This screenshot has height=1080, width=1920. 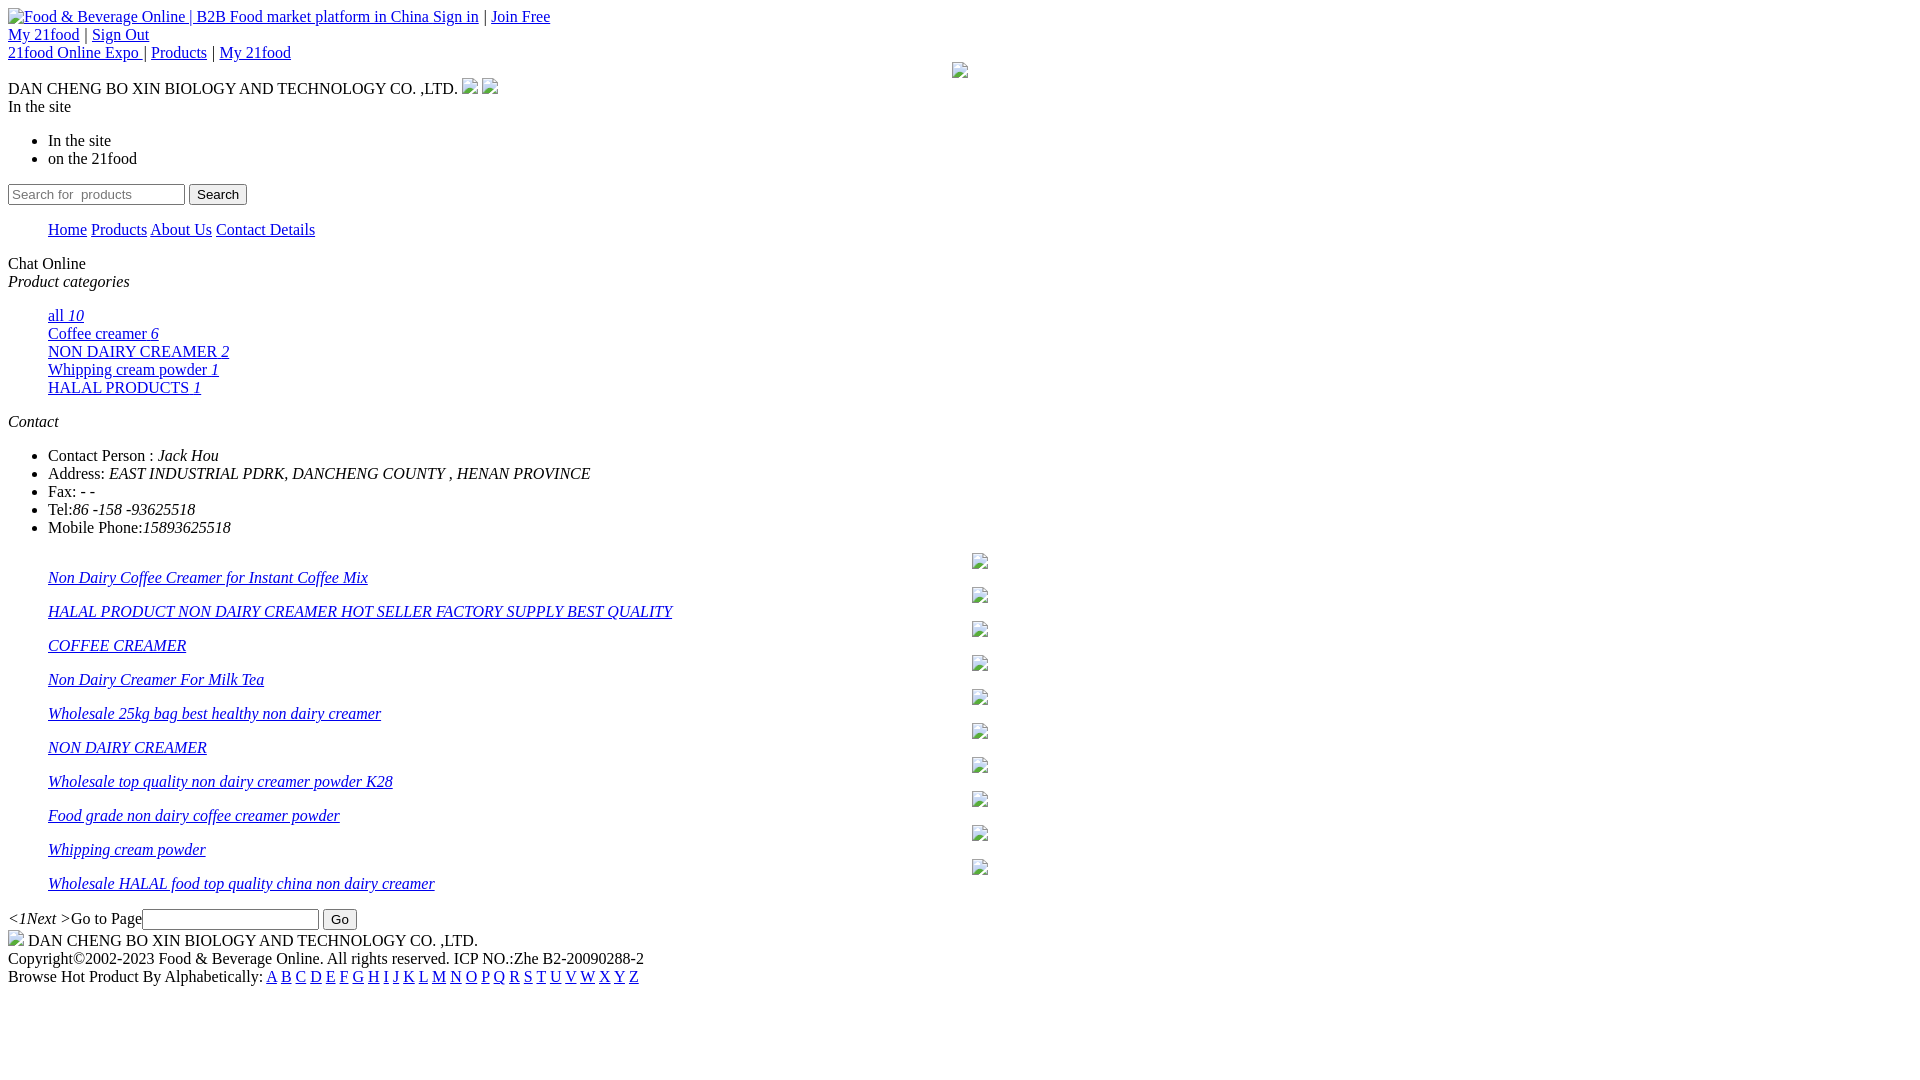 I want to click on M, so click(x=439, y=976).